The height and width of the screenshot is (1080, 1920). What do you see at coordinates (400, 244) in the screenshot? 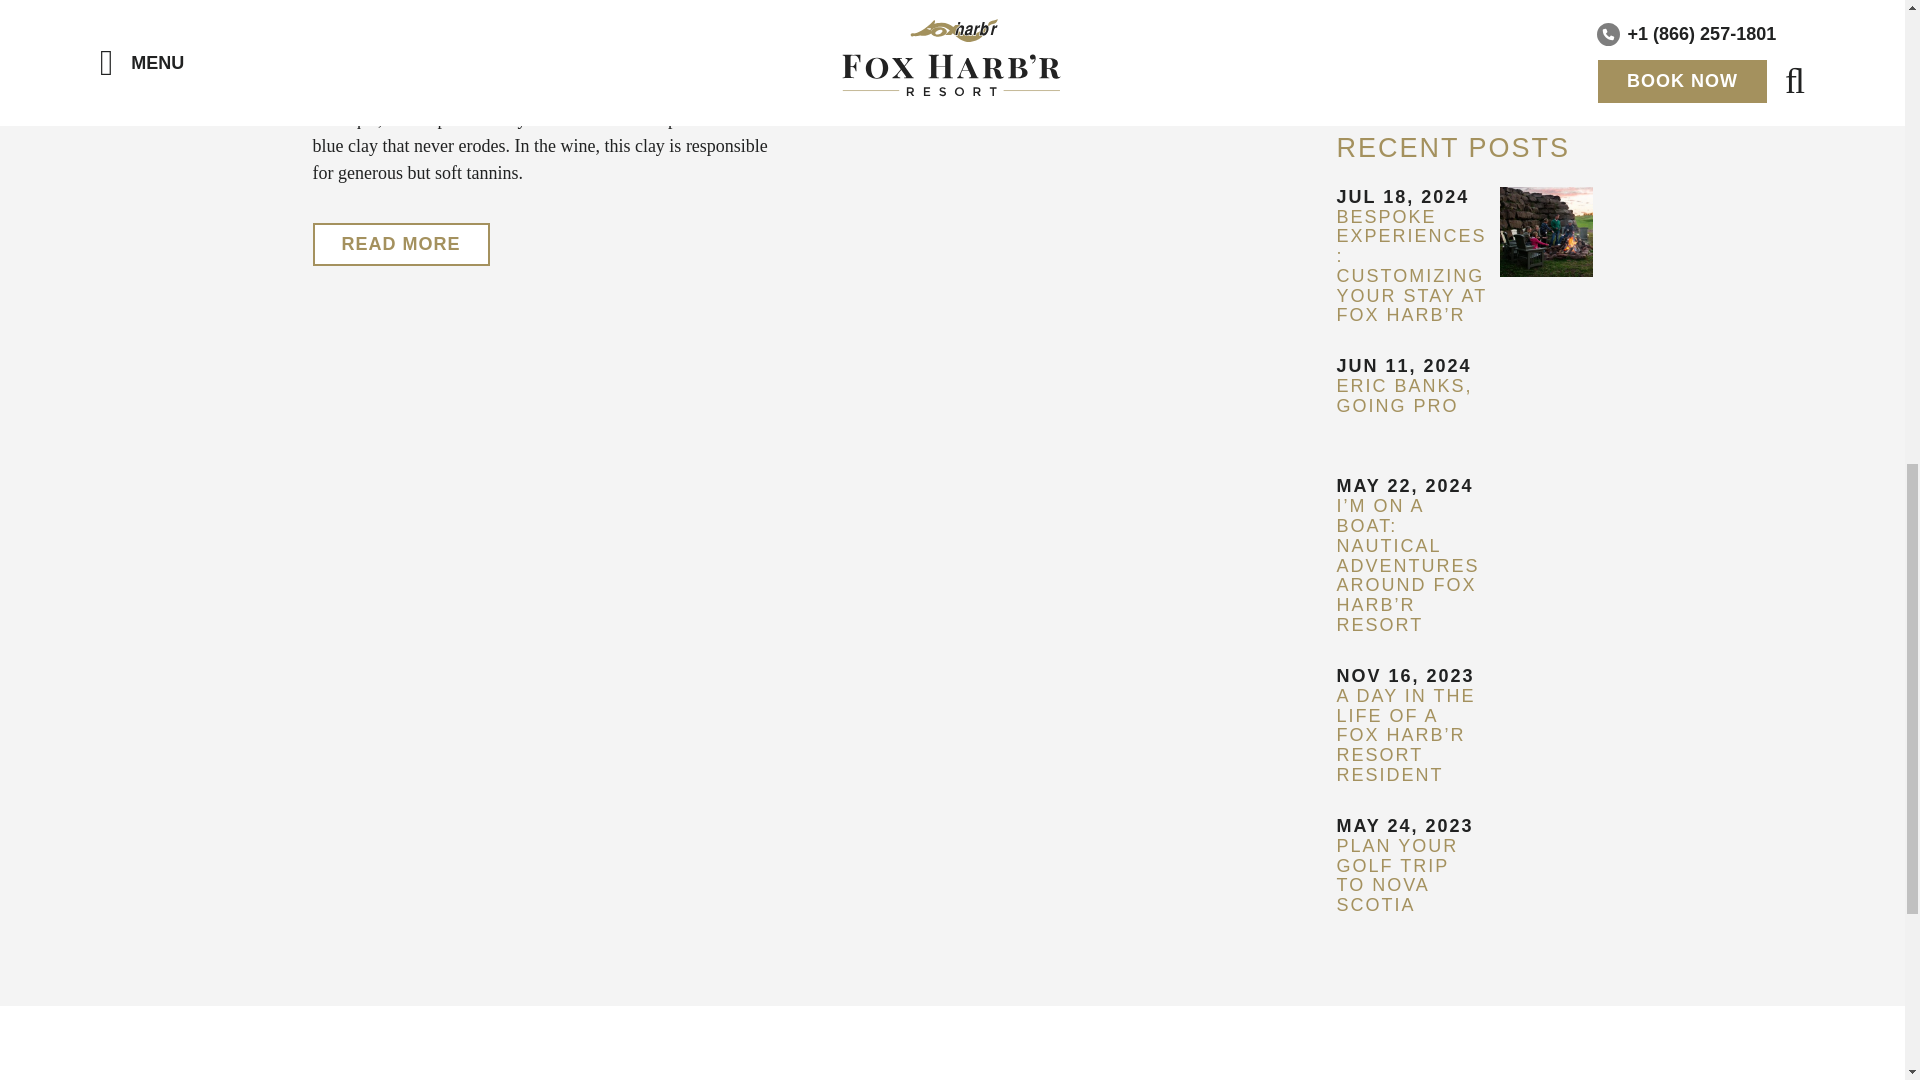
I see `READ MORE` at bounding box center [400, 244].